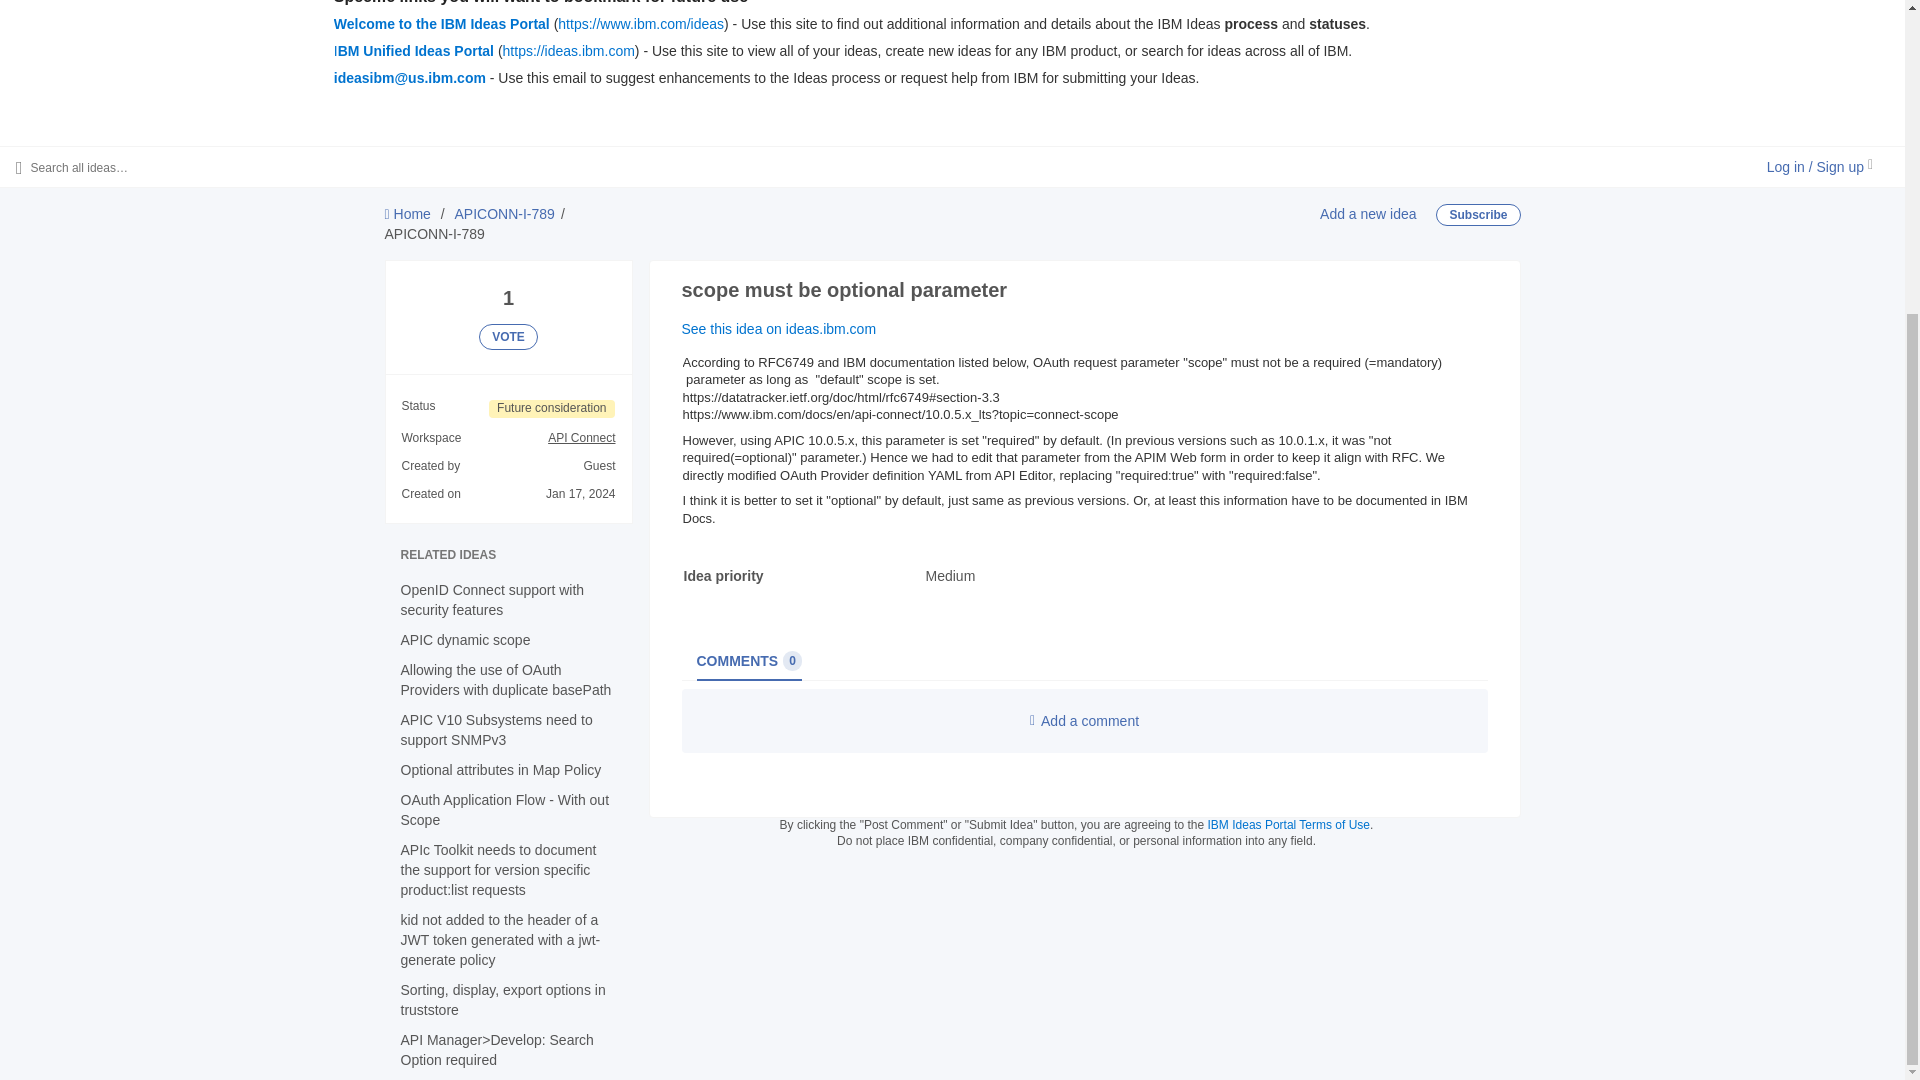  I want to click on IBM Ideas Portal Terms of Use, so click(1288, 824).